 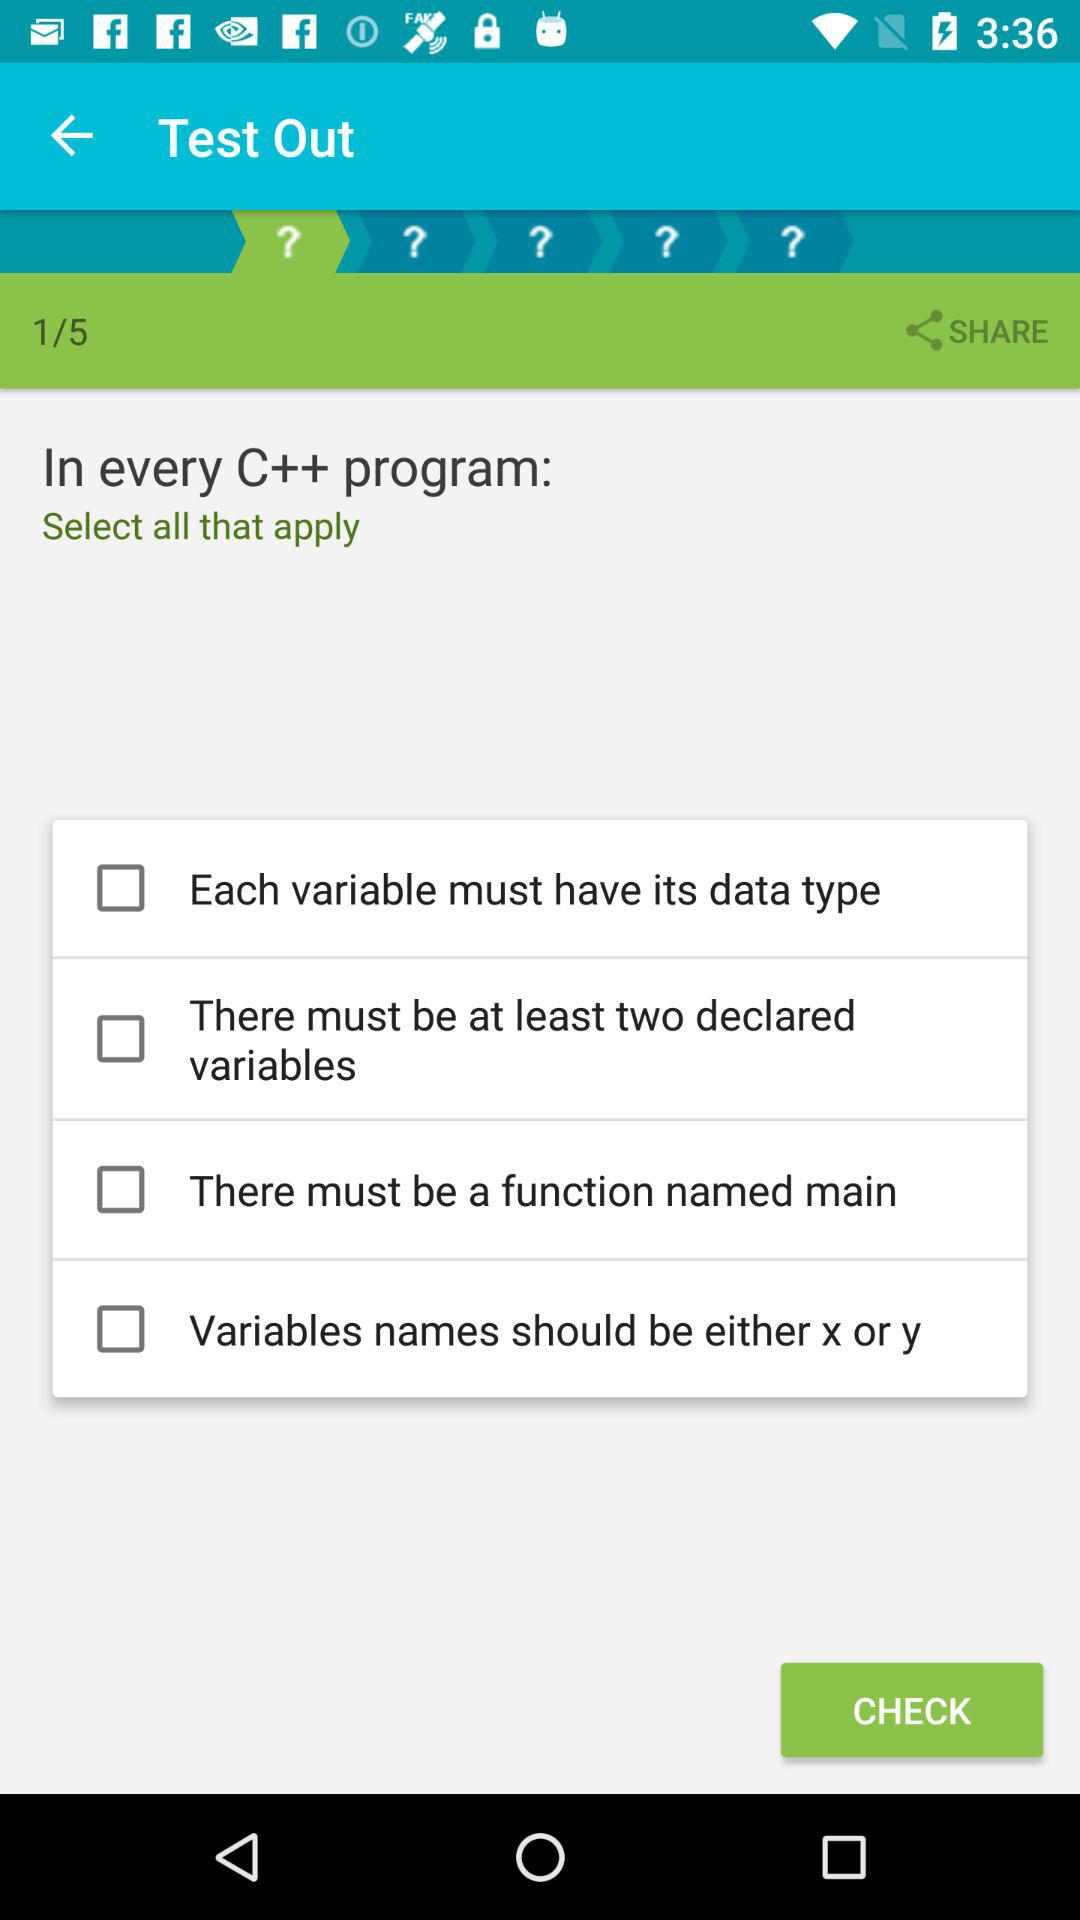 I want to click on swipe until the share, so click(x=974, y=330).